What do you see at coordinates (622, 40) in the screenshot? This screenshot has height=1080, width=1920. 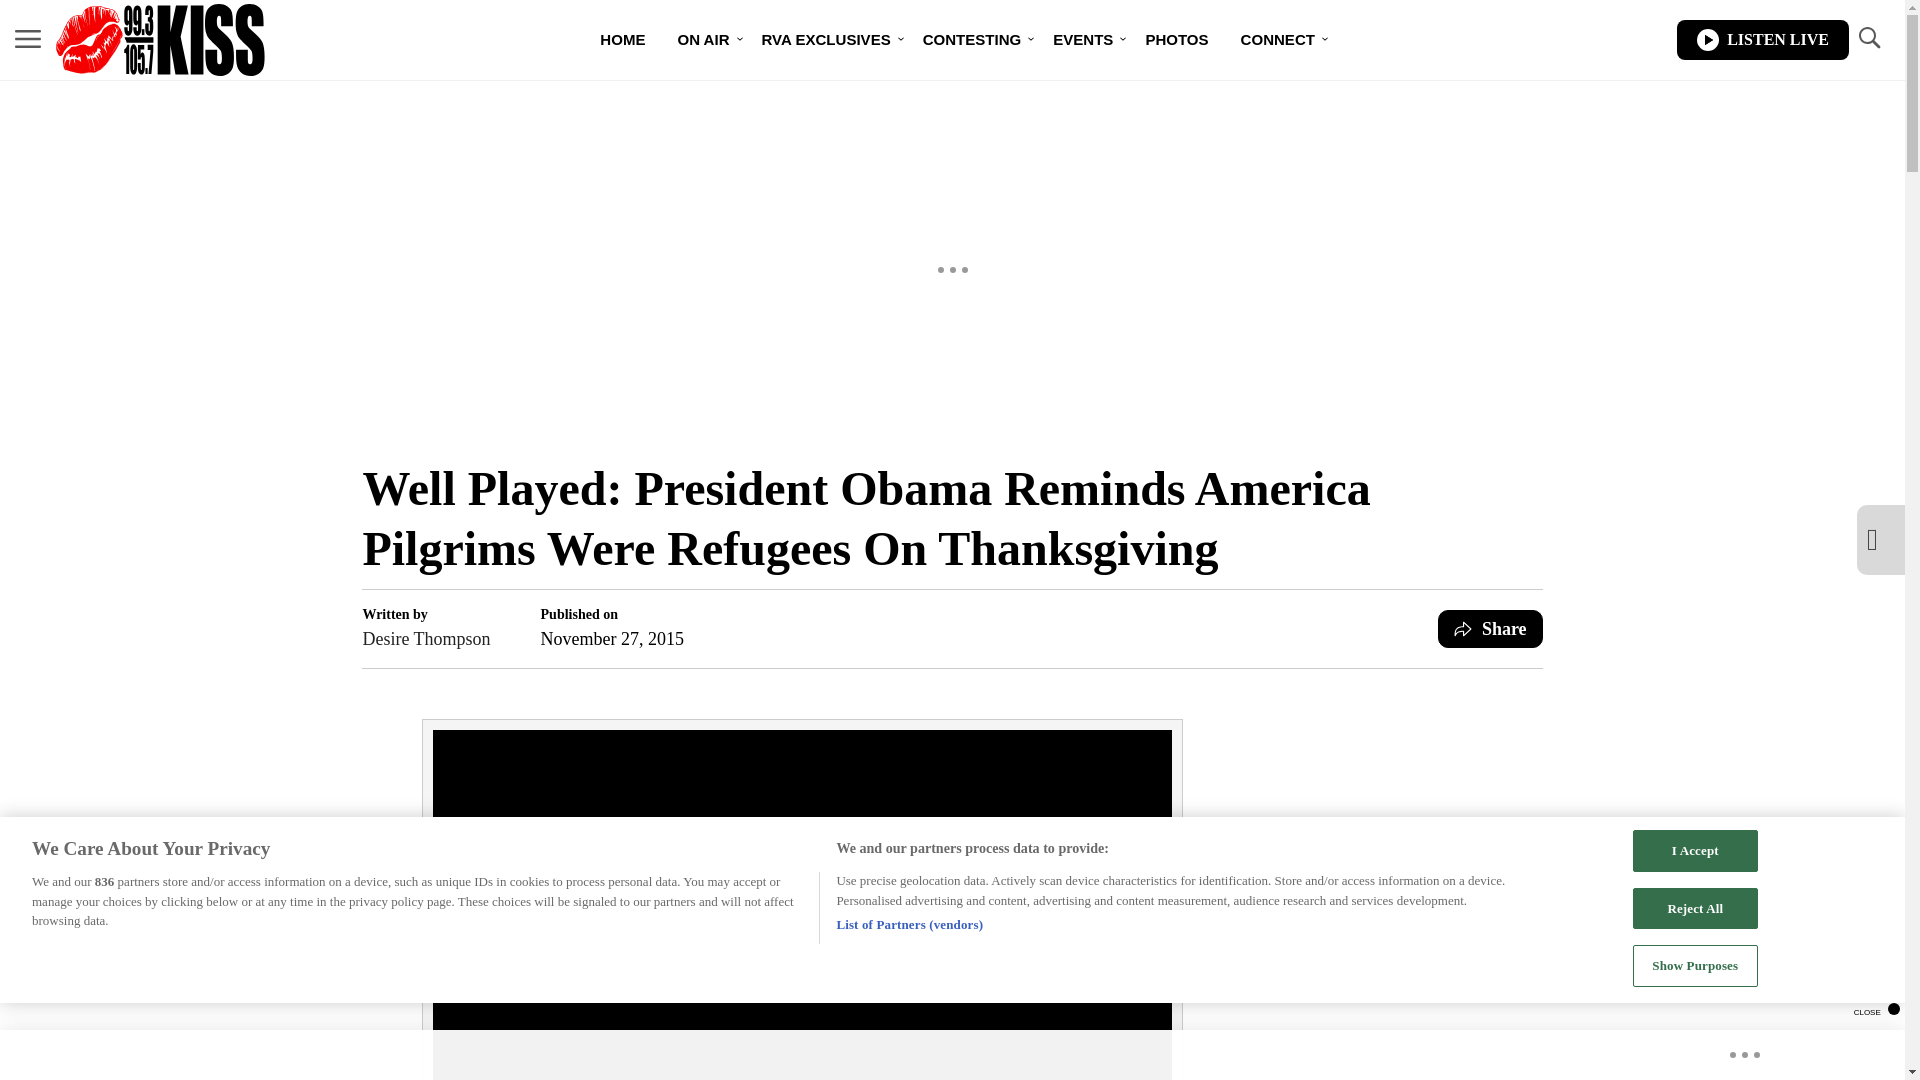 I see `HOME` at bounding box center [622, 40].